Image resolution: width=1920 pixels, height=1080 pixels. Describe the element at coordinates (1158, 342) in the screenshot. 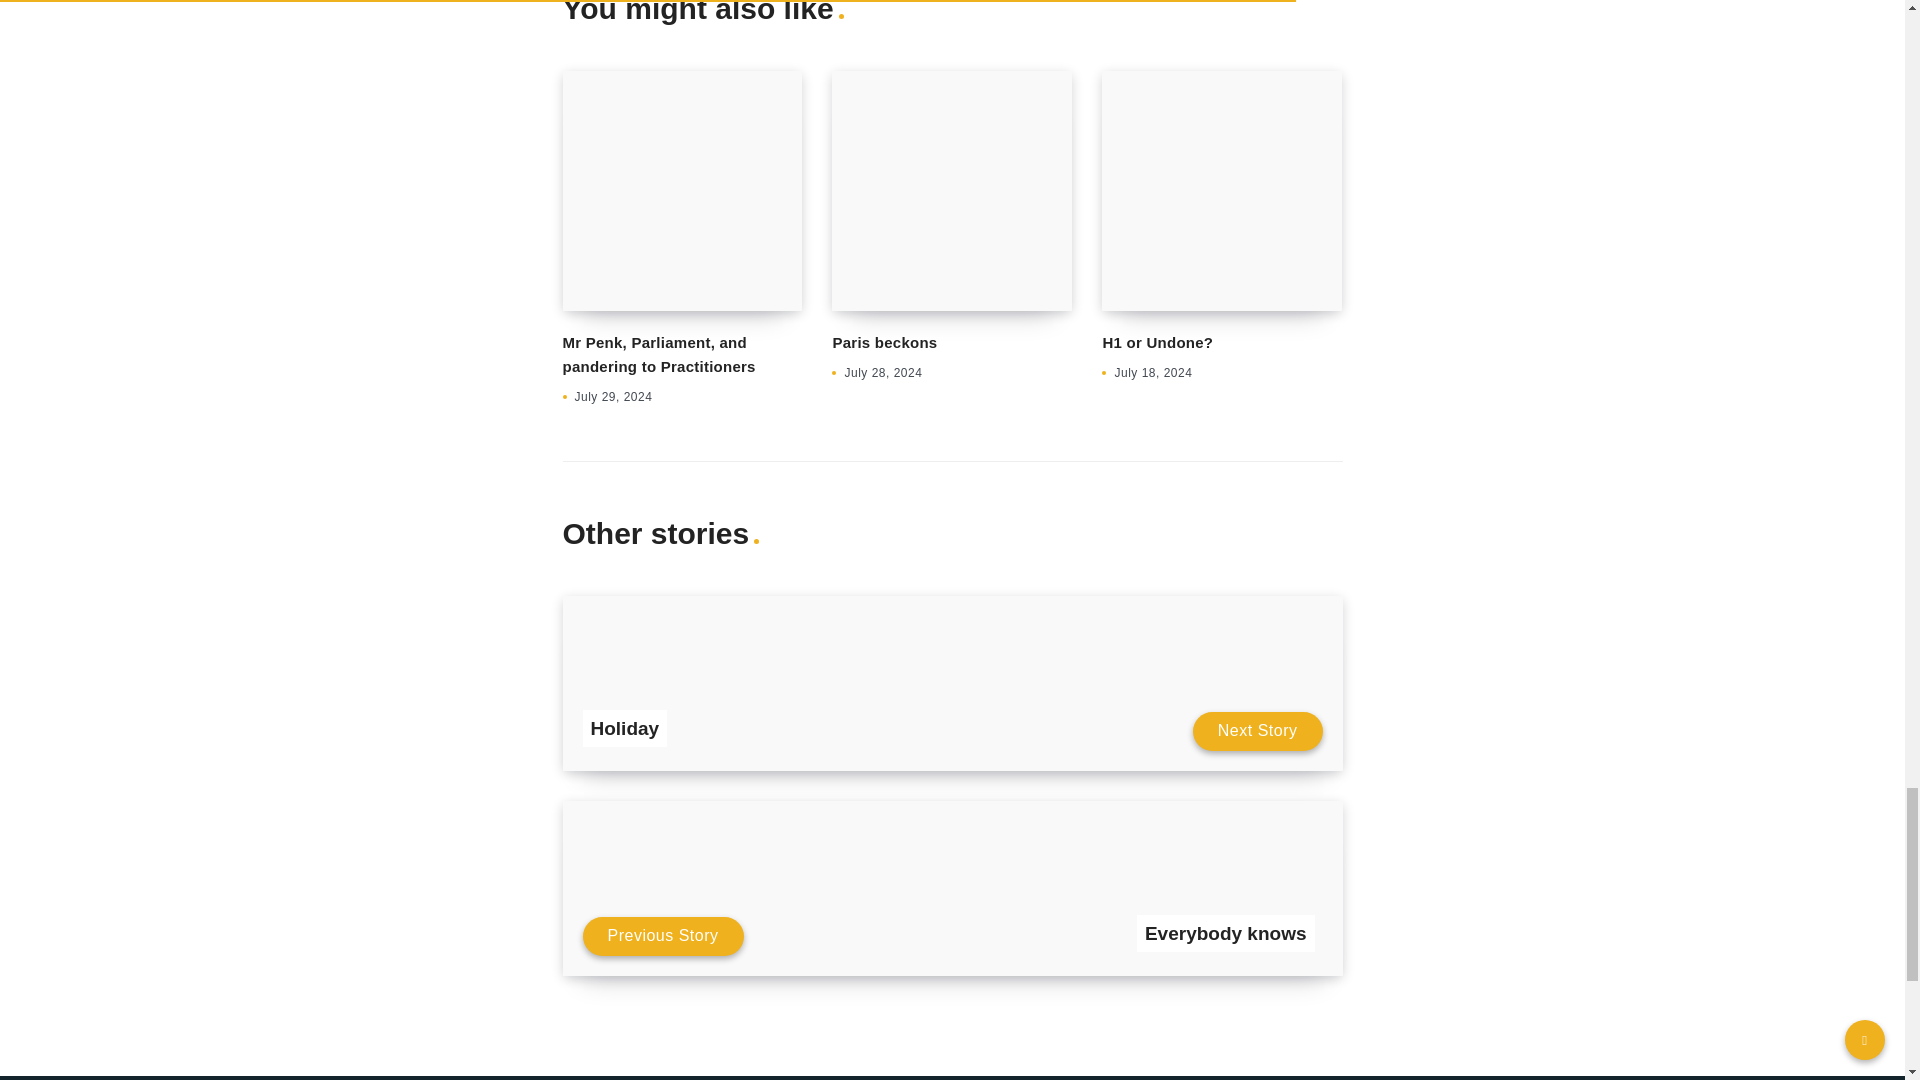

I see `H1 or Undone?` at that location.